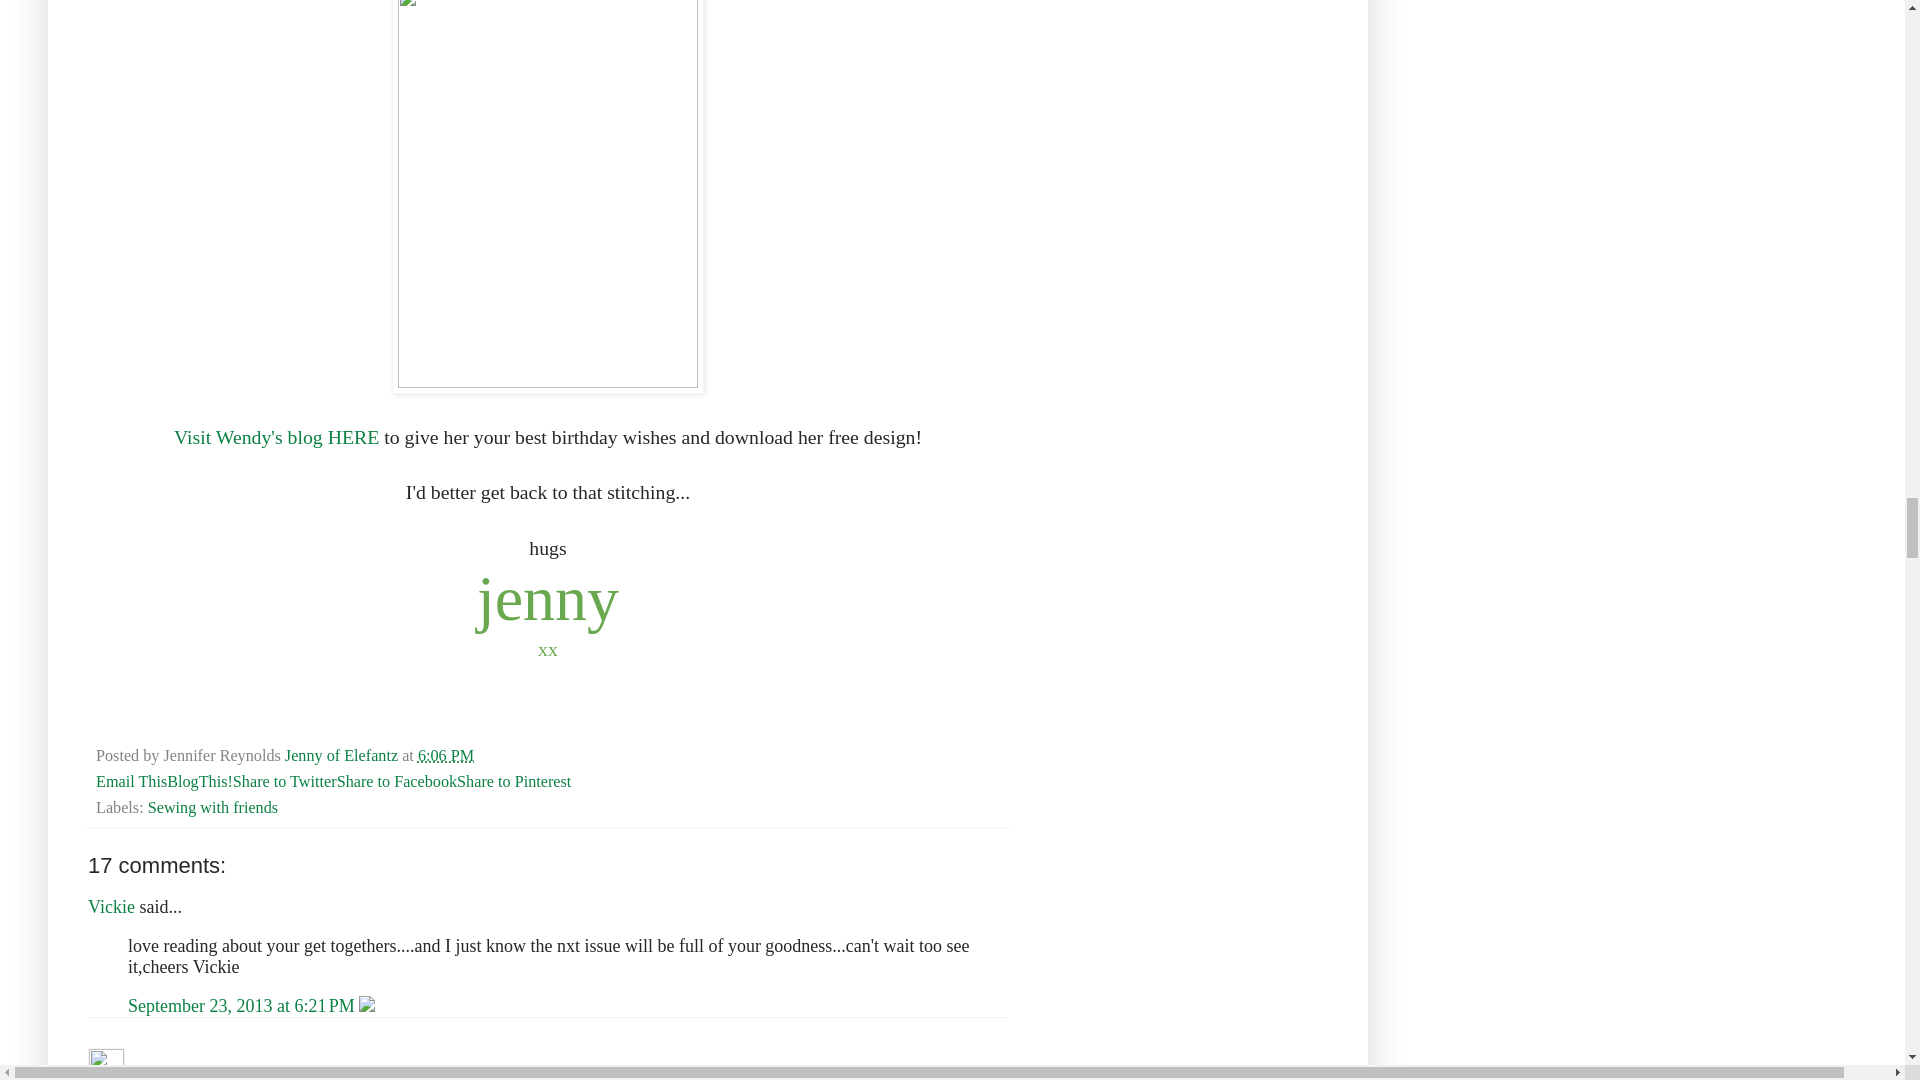 The width and height of the screenshot is (1920, 1080). I want to click on permanent link, so click(446, 756).